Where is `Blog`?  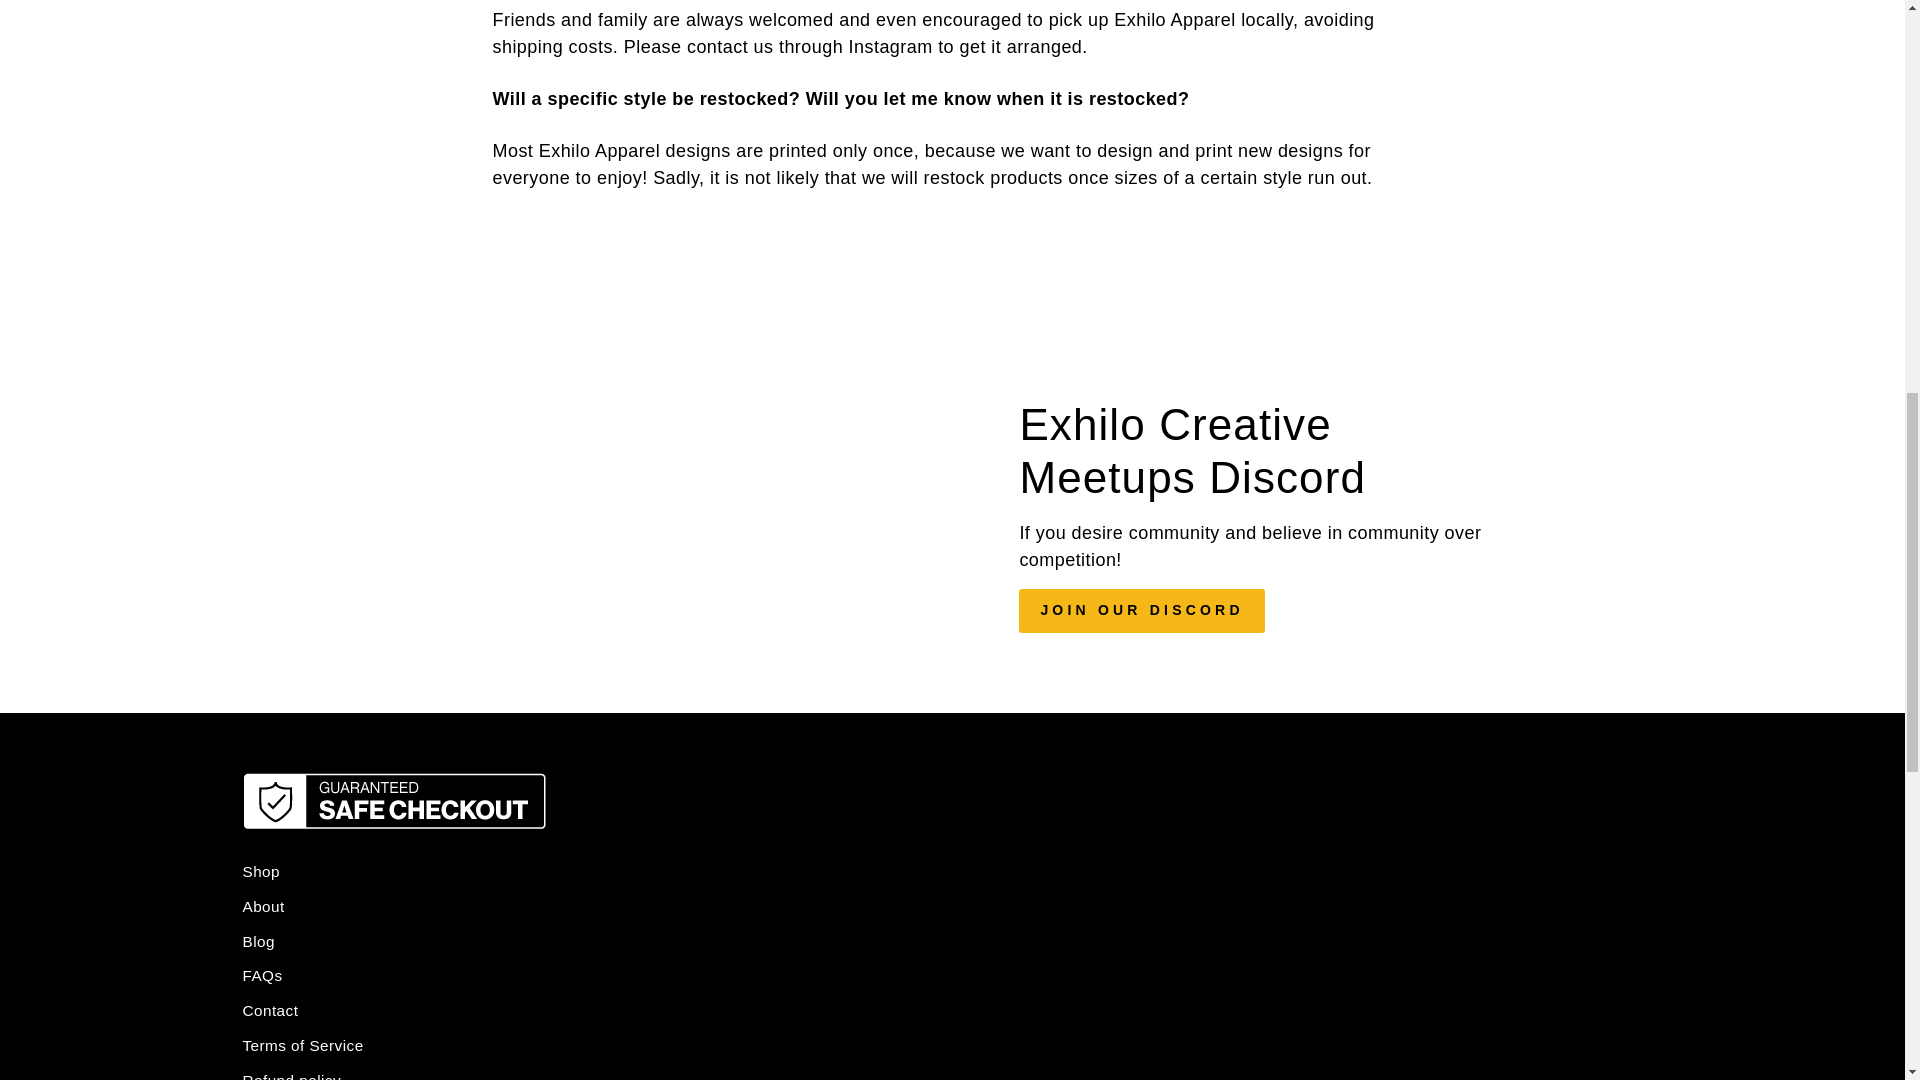 Blog is located at coordinates (258, 942).